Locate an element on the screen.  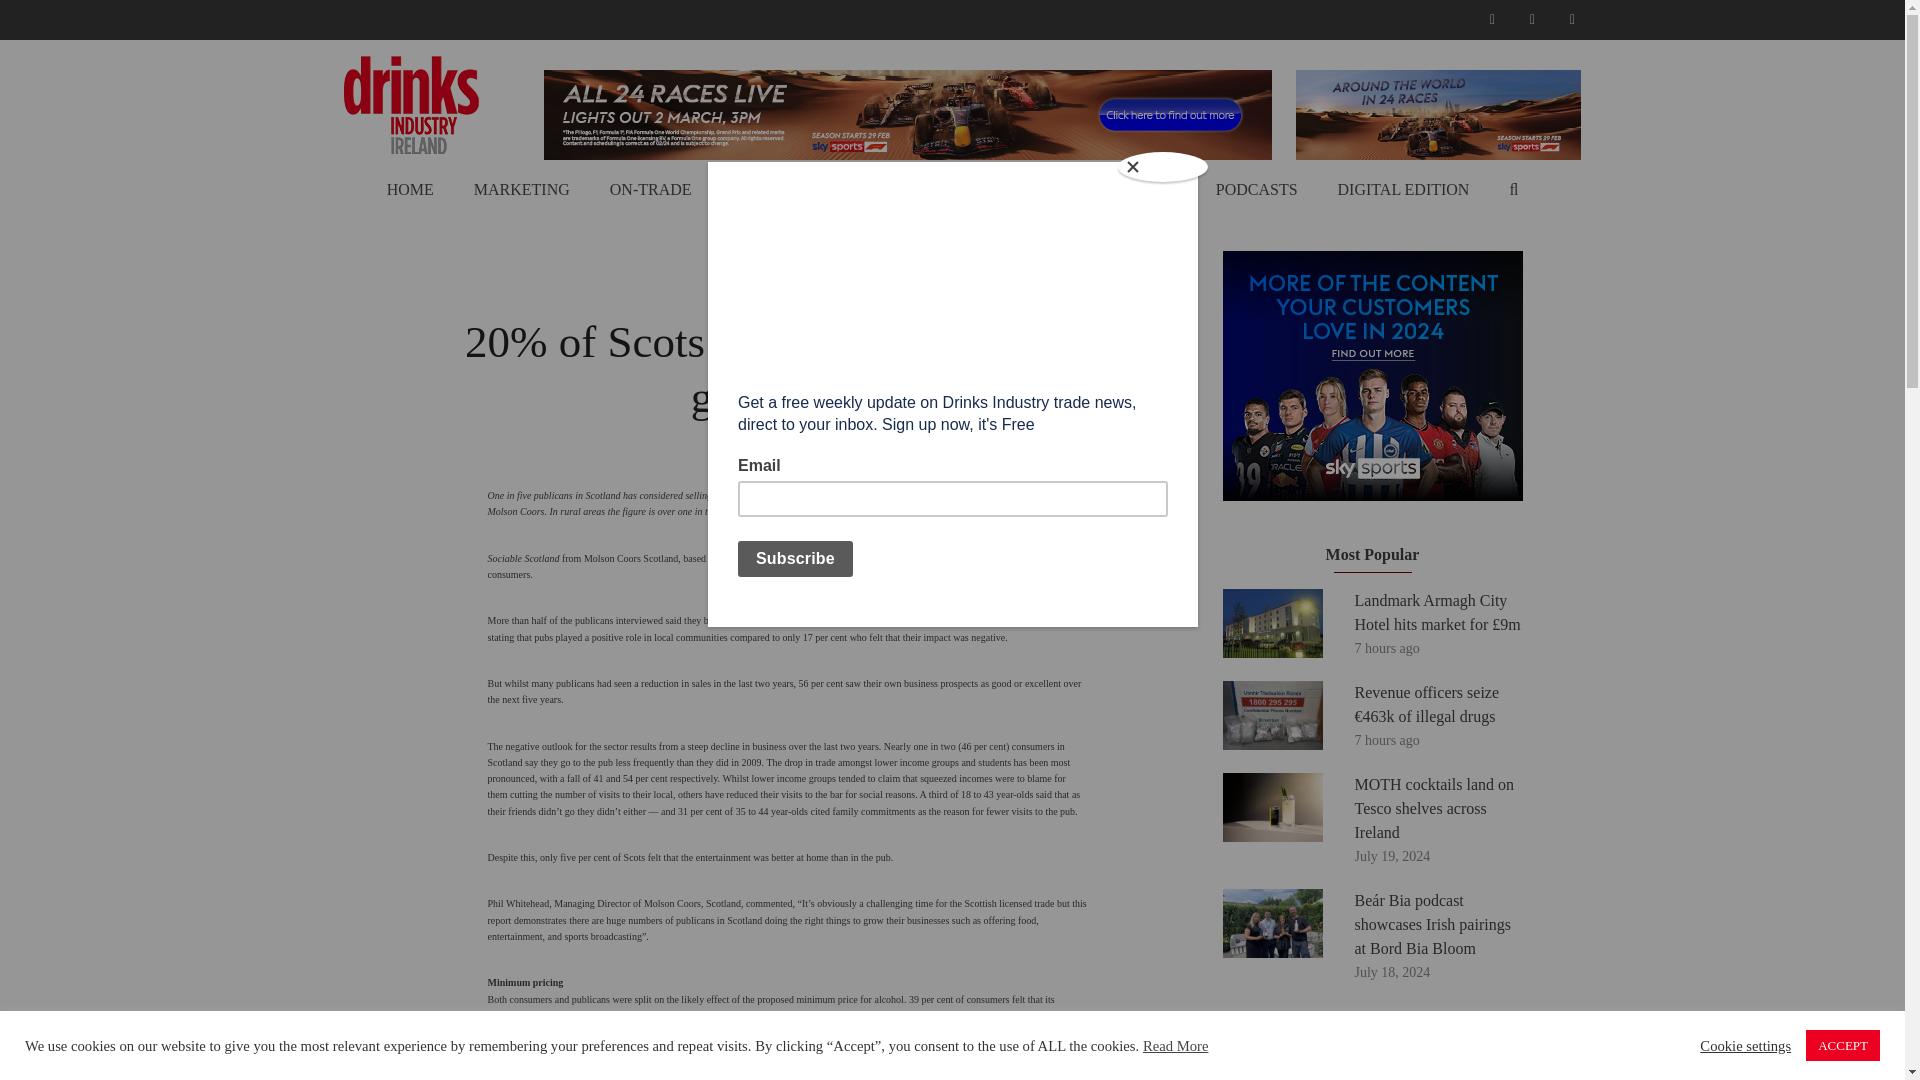
OPINION is located at coordinates (892, 190).